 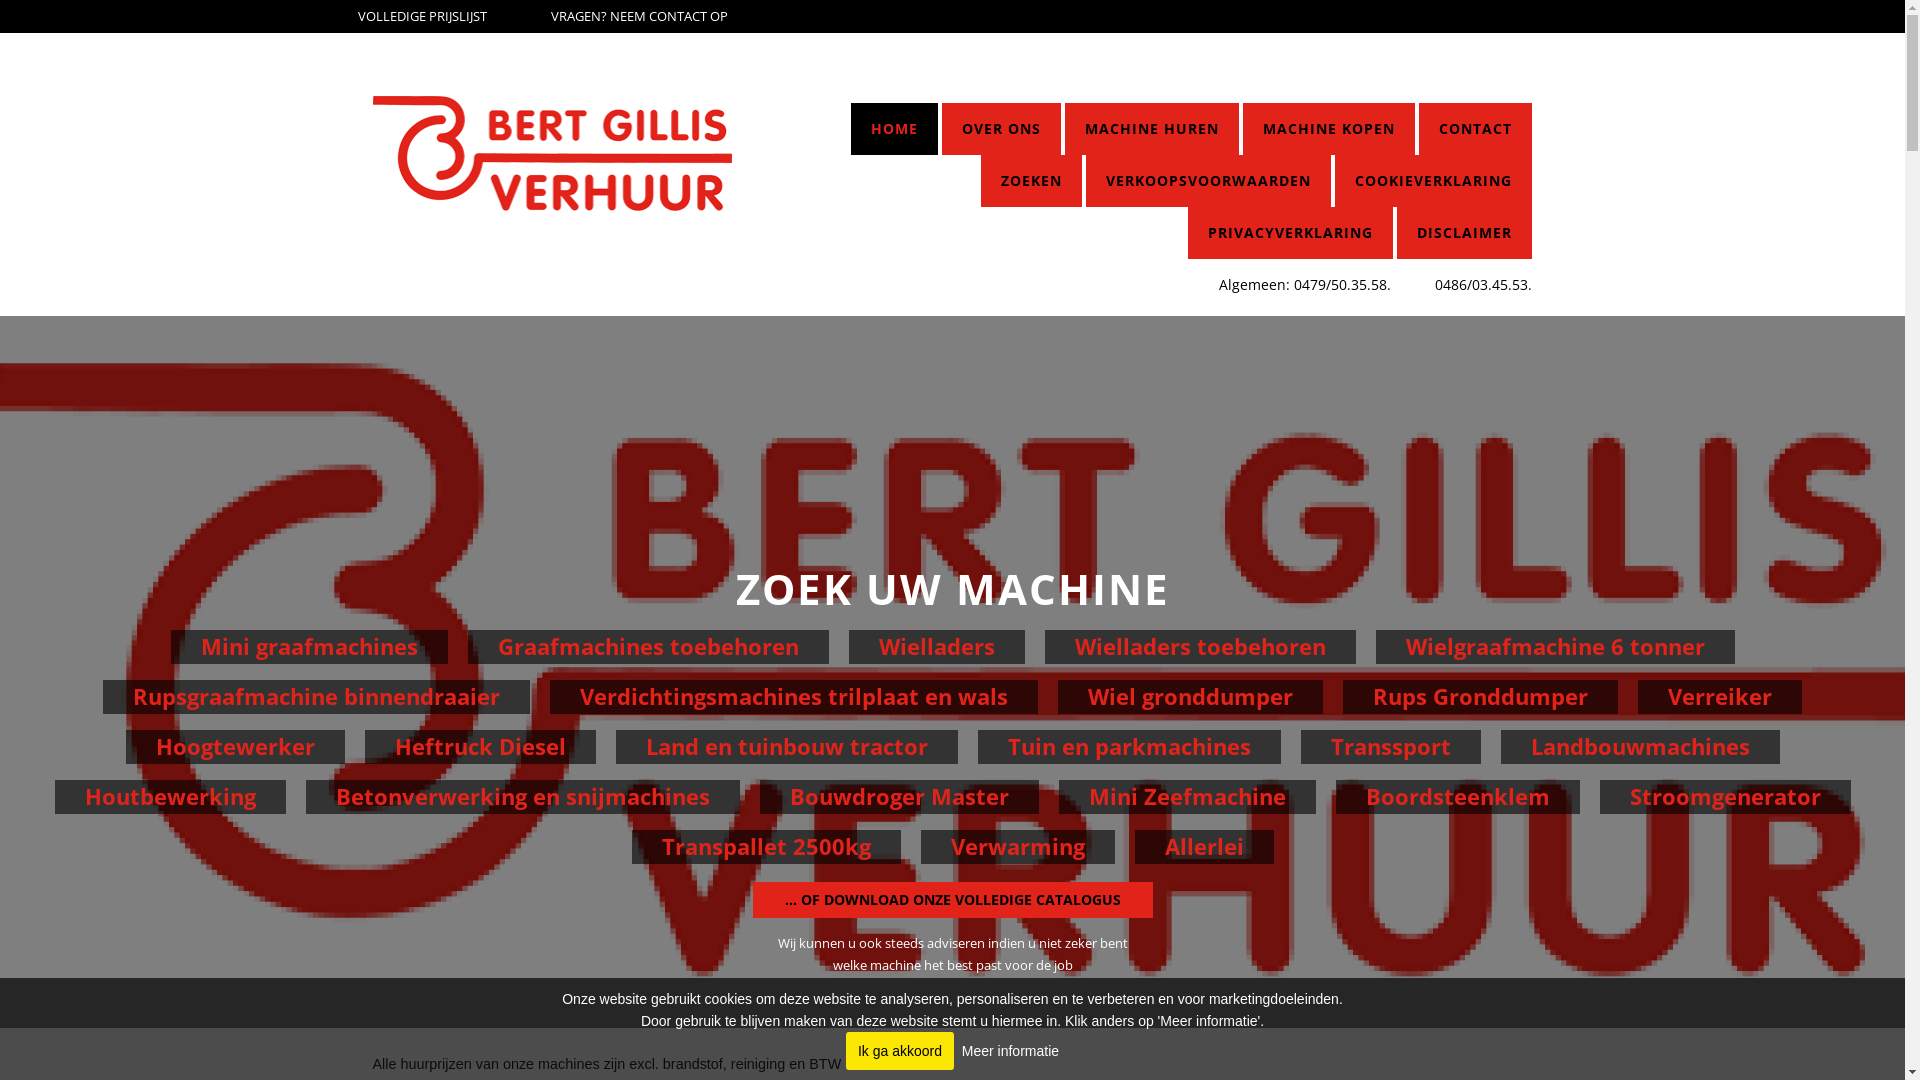 What do you see at coordinates (1130, 747) in the screenshot?
I see `Tuin en parkmachines` at bounding box center [1130, 747].